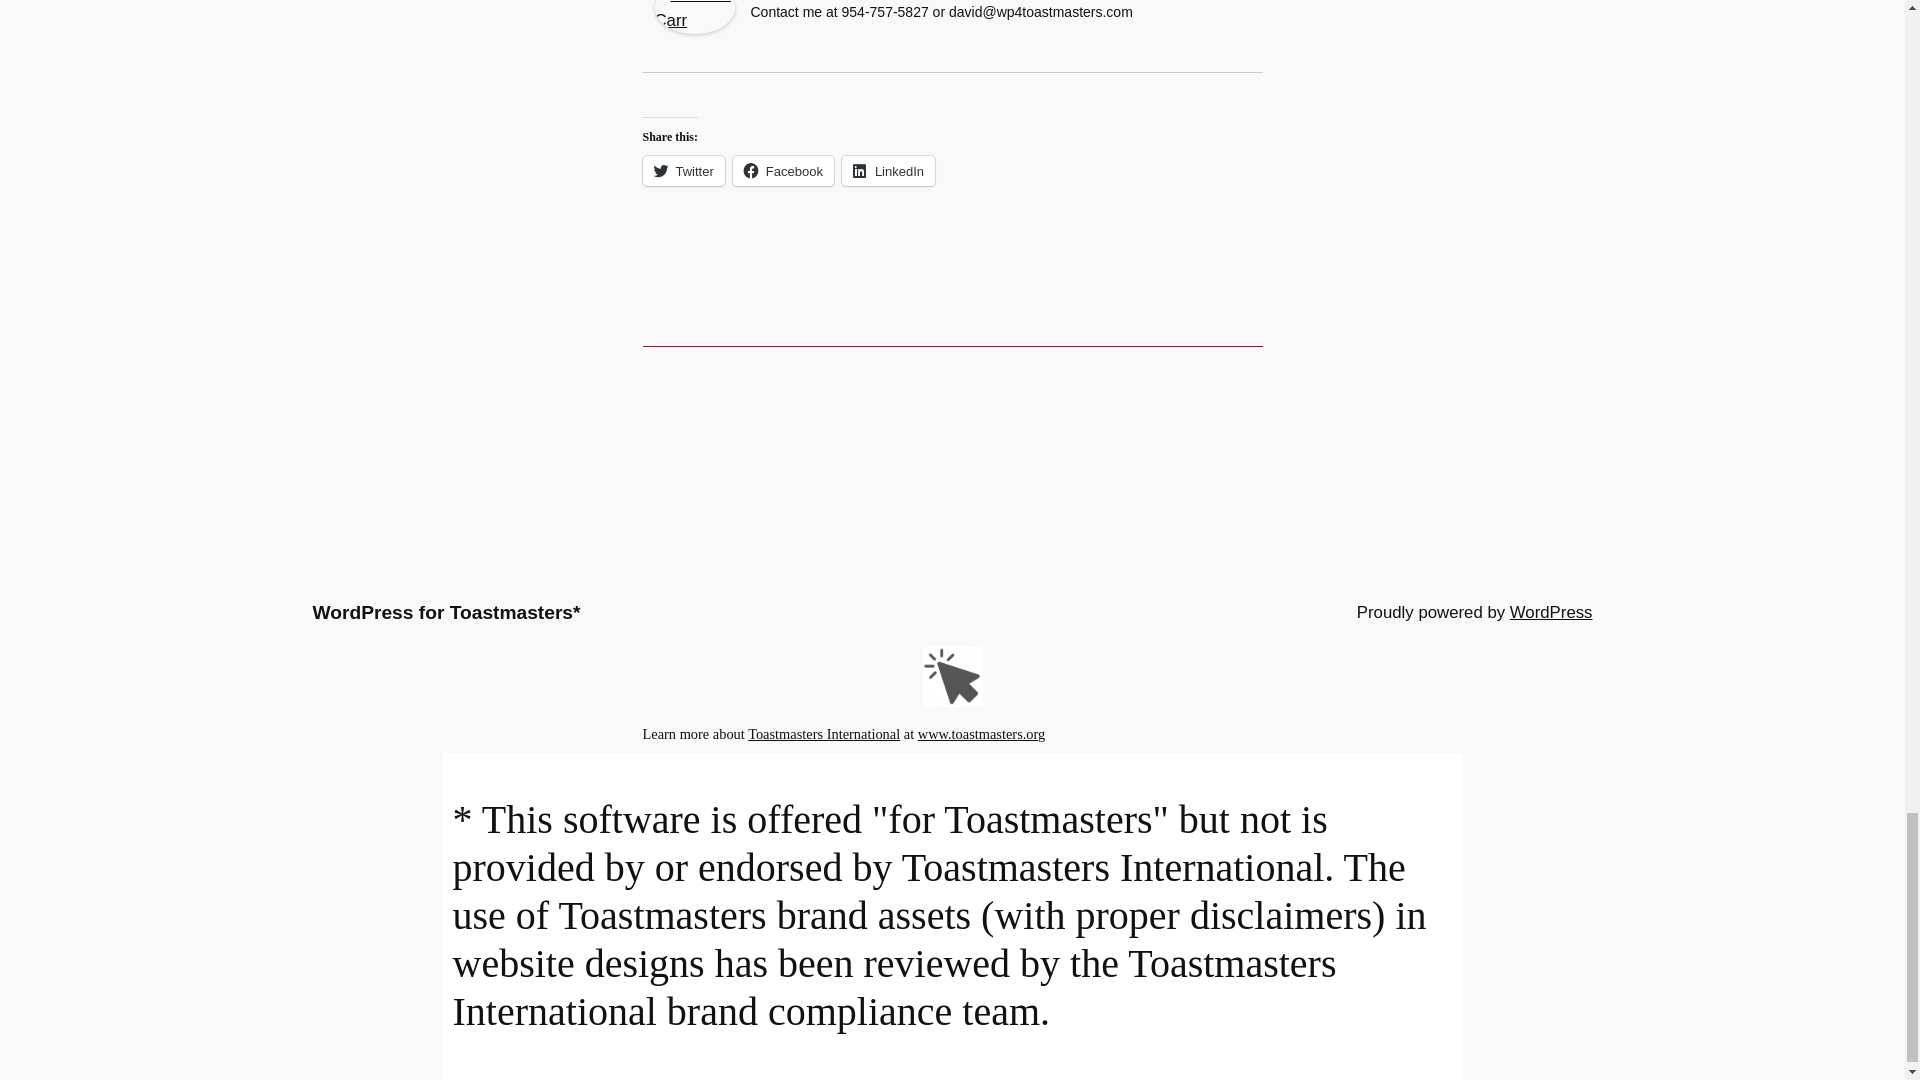  I want to click on WordPress, so click(1551, 612).